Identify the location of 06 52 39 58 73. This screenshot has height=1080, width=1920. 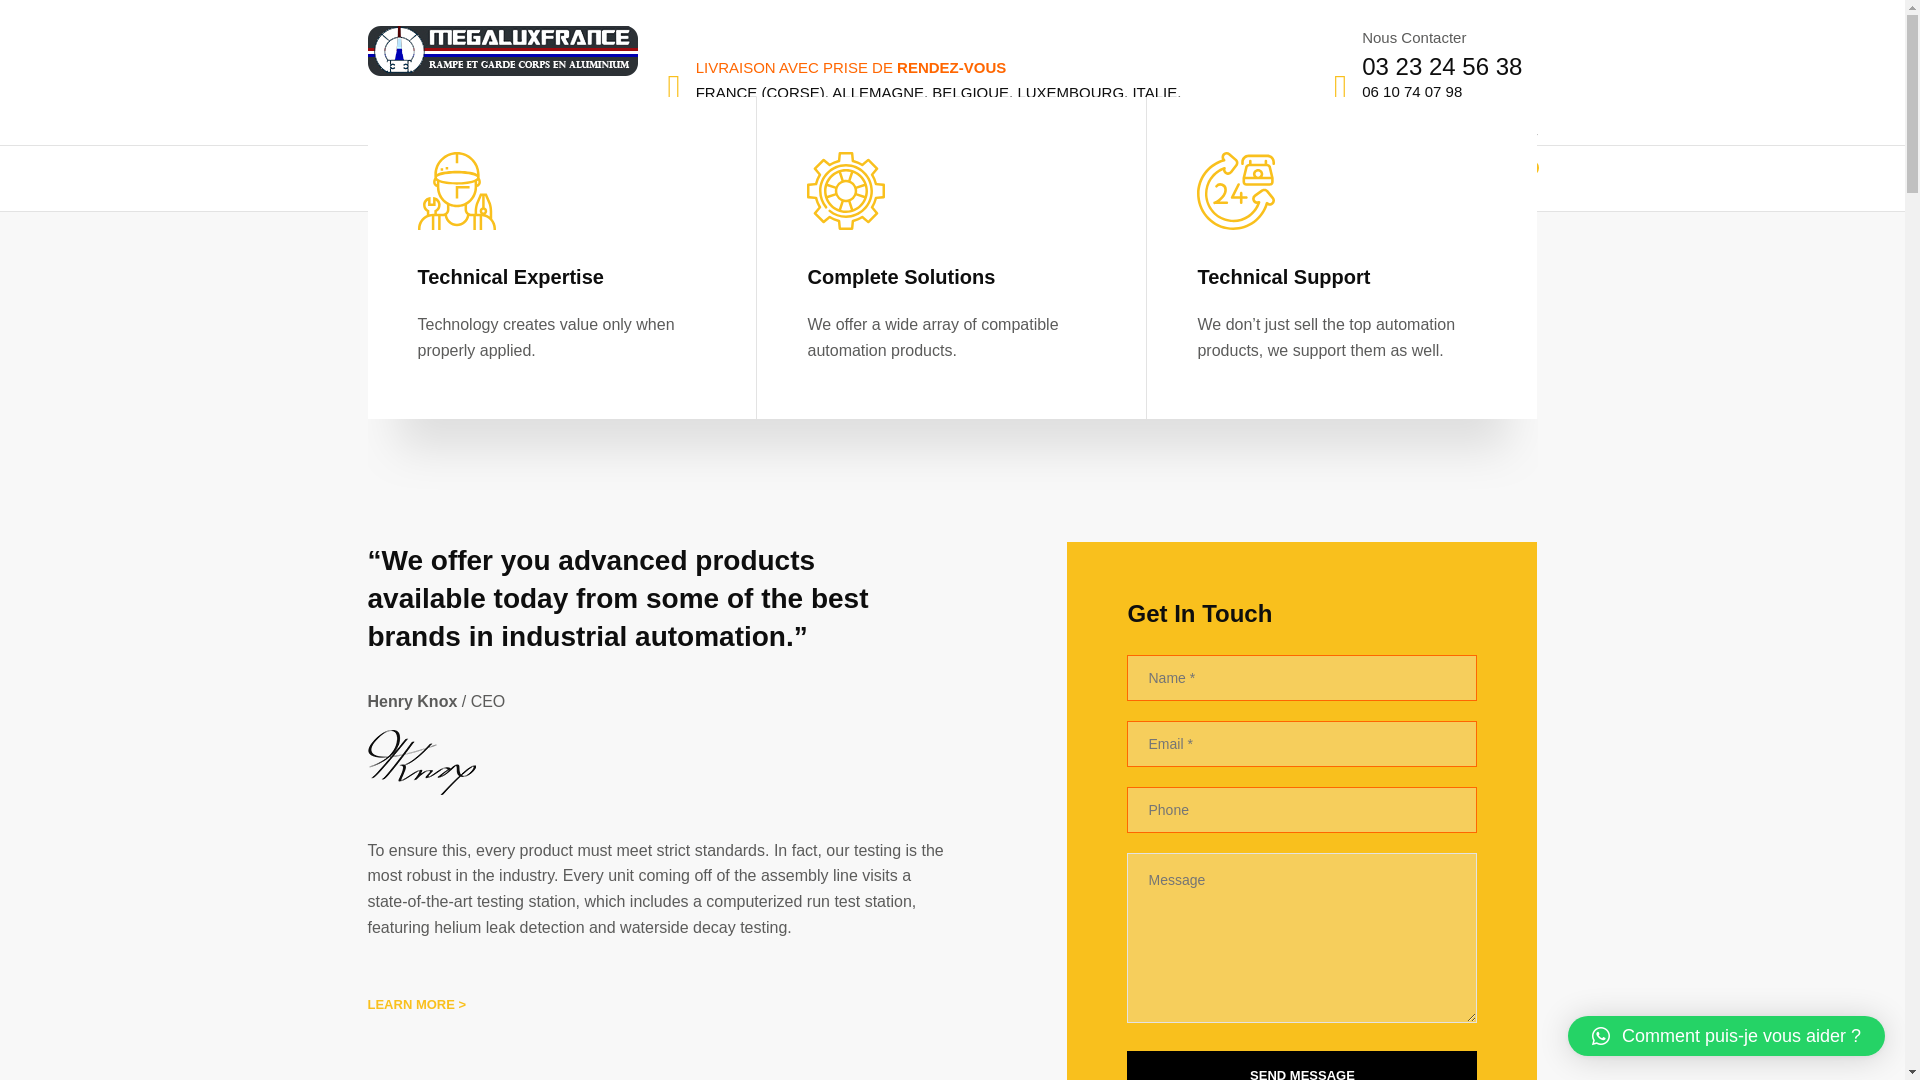
(1411, 106).